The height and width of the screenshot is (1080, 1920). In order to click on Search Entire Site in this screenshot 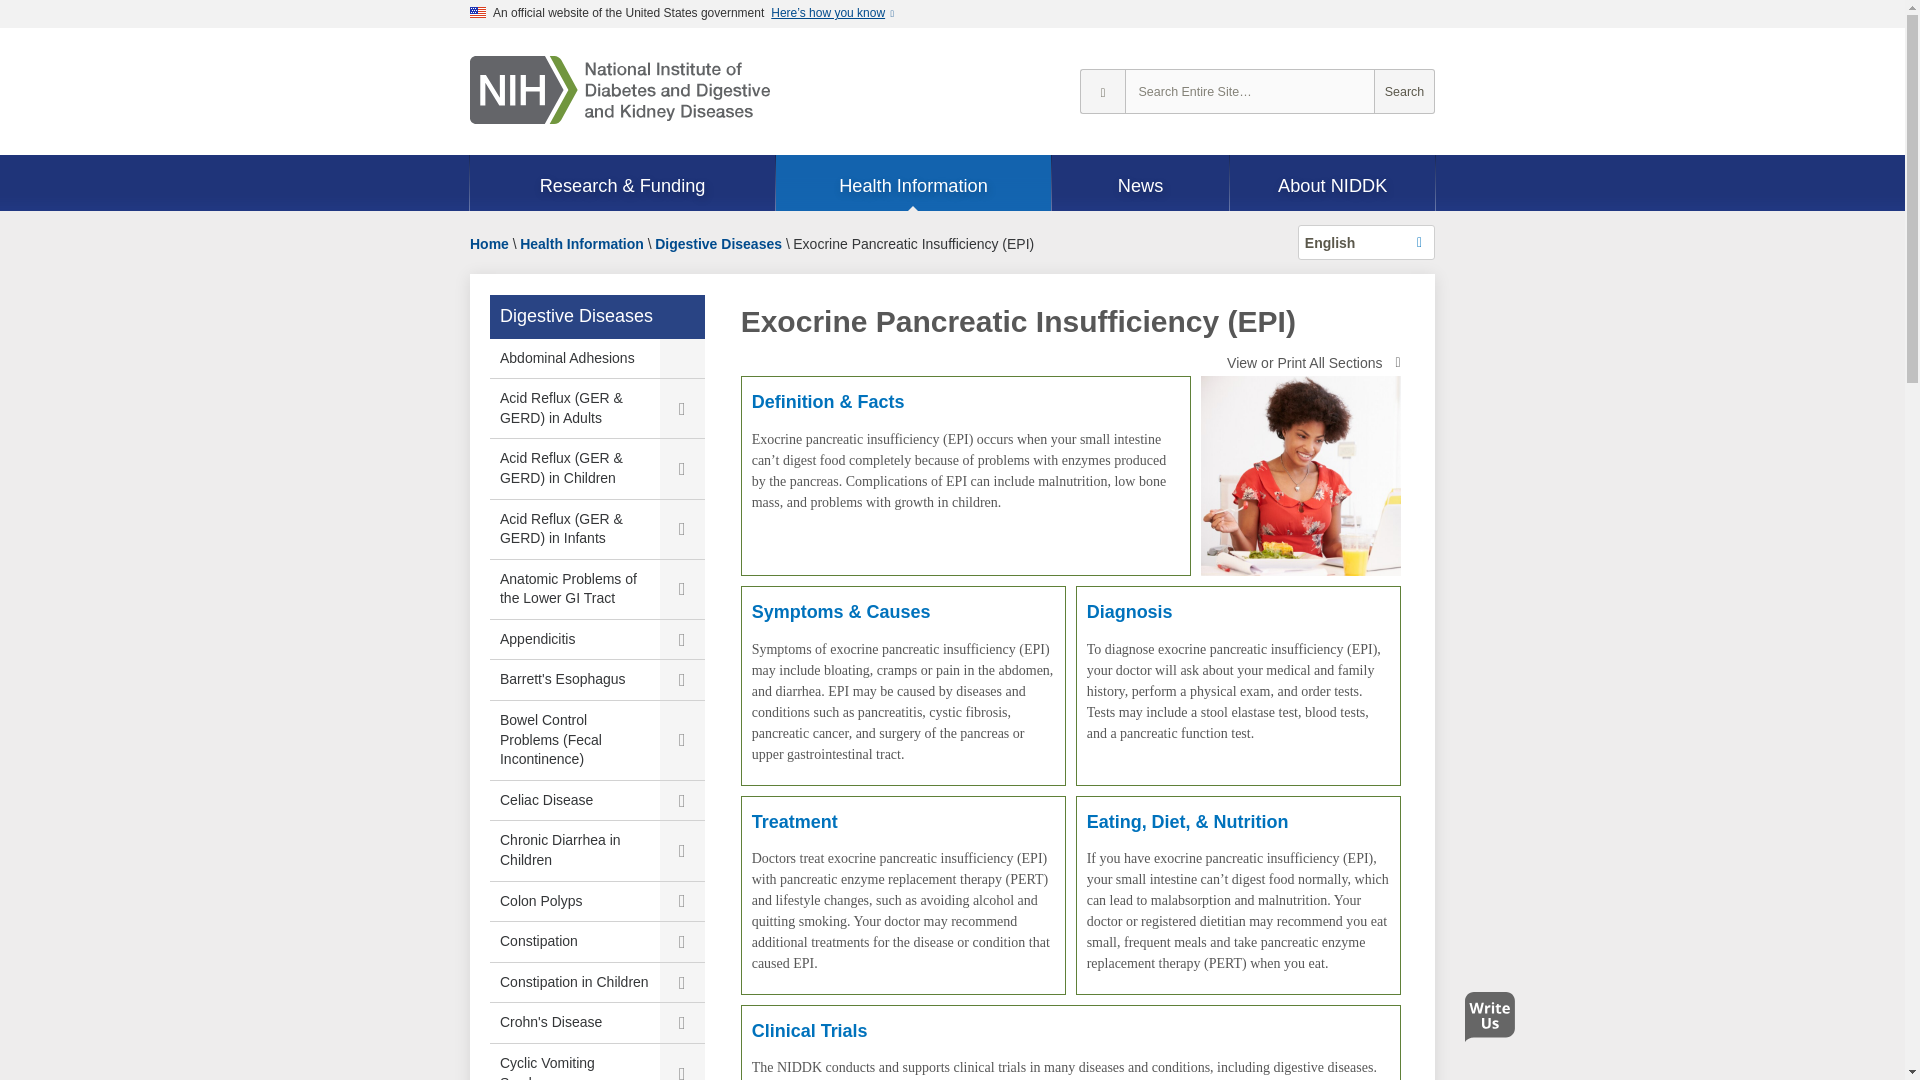, I will do `click(1404, 92)`.